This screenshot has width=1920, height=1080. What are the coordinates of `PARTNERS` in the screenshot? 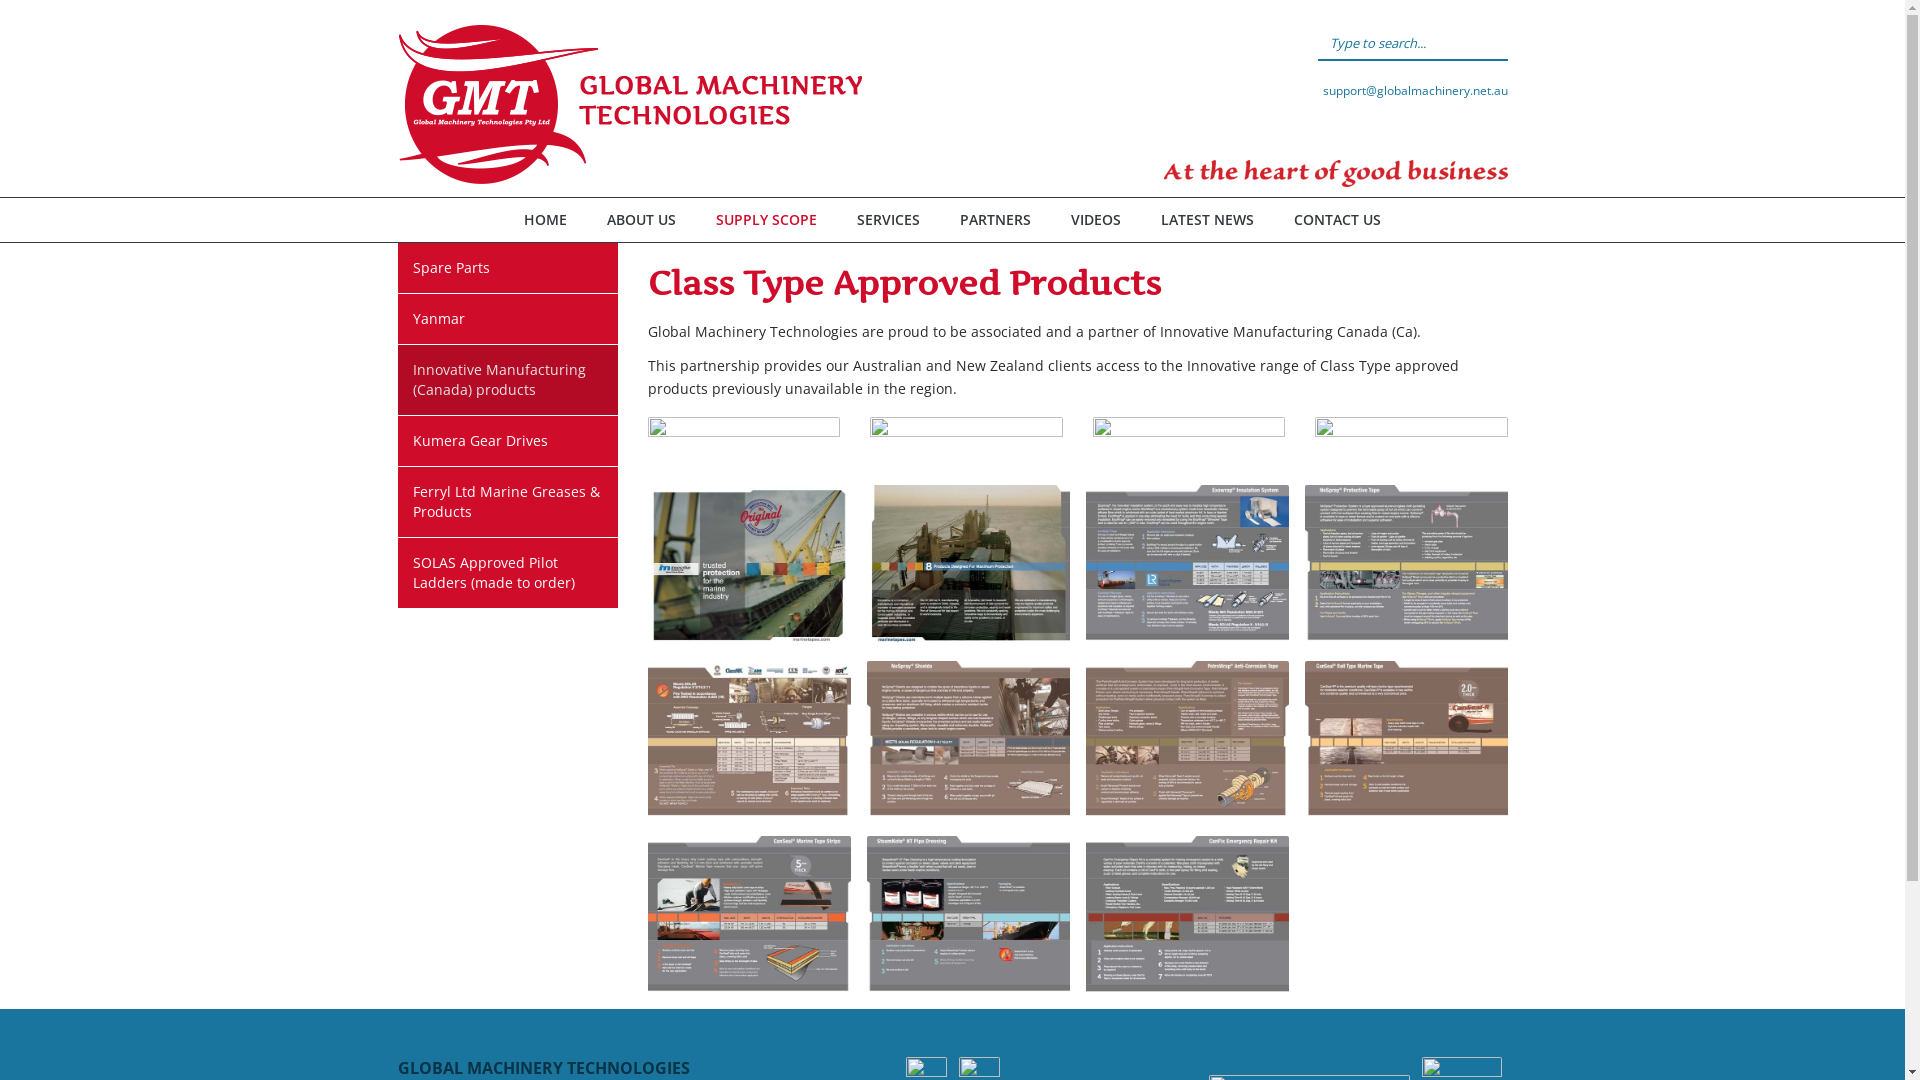 It's located at (996, 220).